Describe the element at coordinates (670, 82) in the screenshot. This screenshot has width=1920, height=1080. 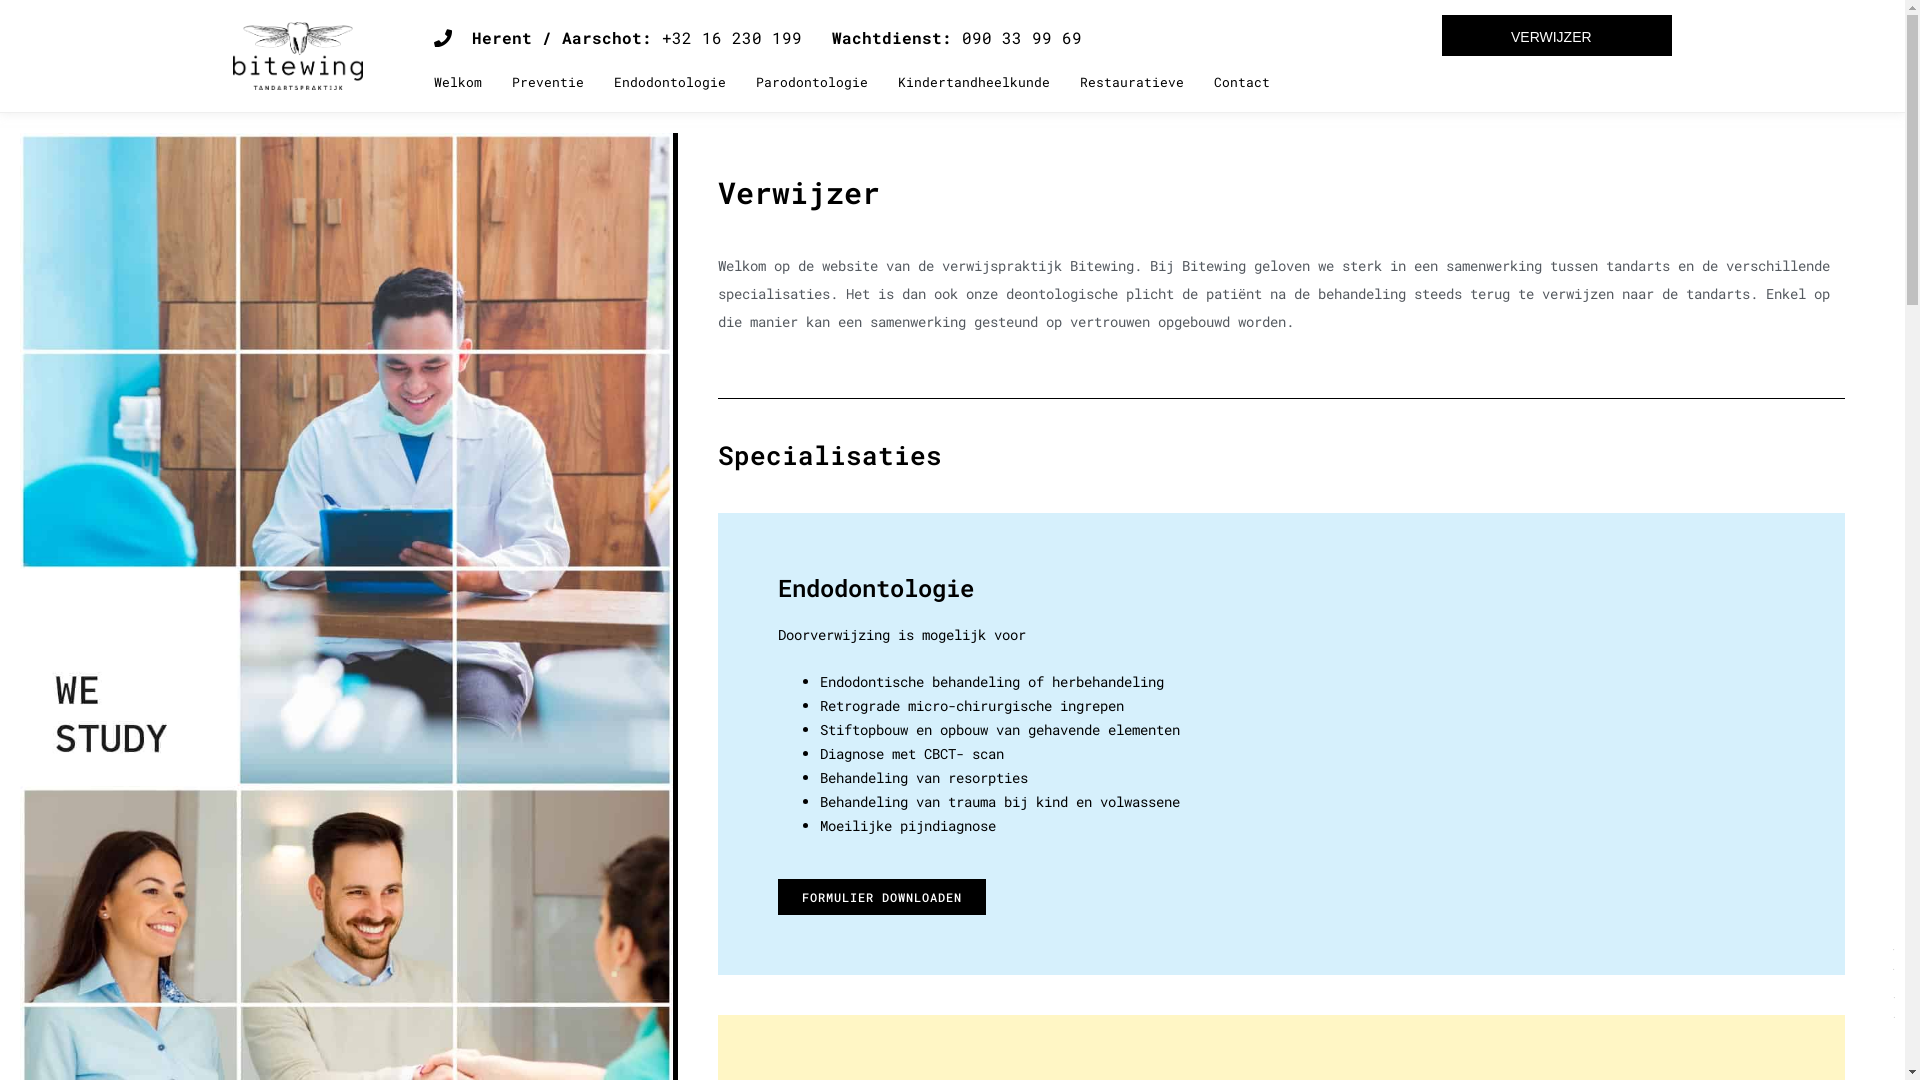
I see `Endodontologie` at that location.